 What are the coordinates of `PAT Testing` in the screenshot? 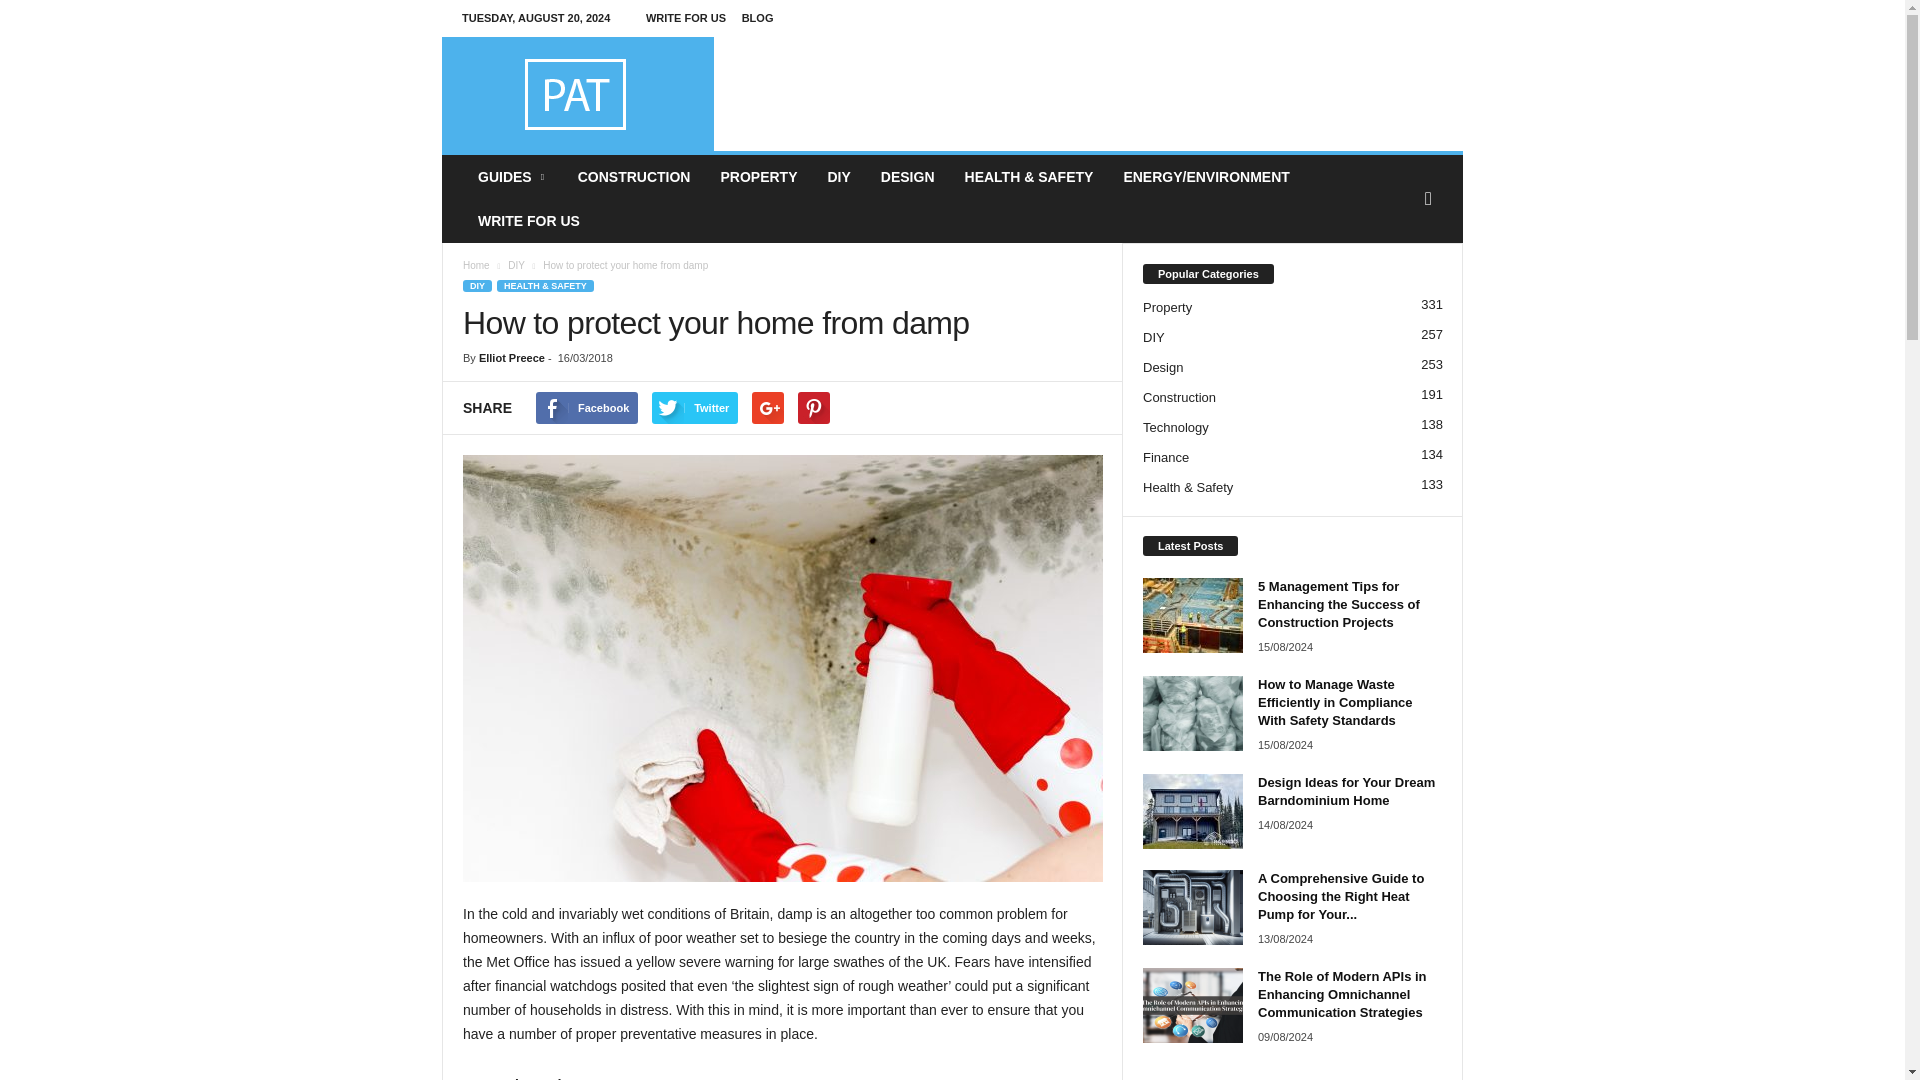 It's located at (578, 94).